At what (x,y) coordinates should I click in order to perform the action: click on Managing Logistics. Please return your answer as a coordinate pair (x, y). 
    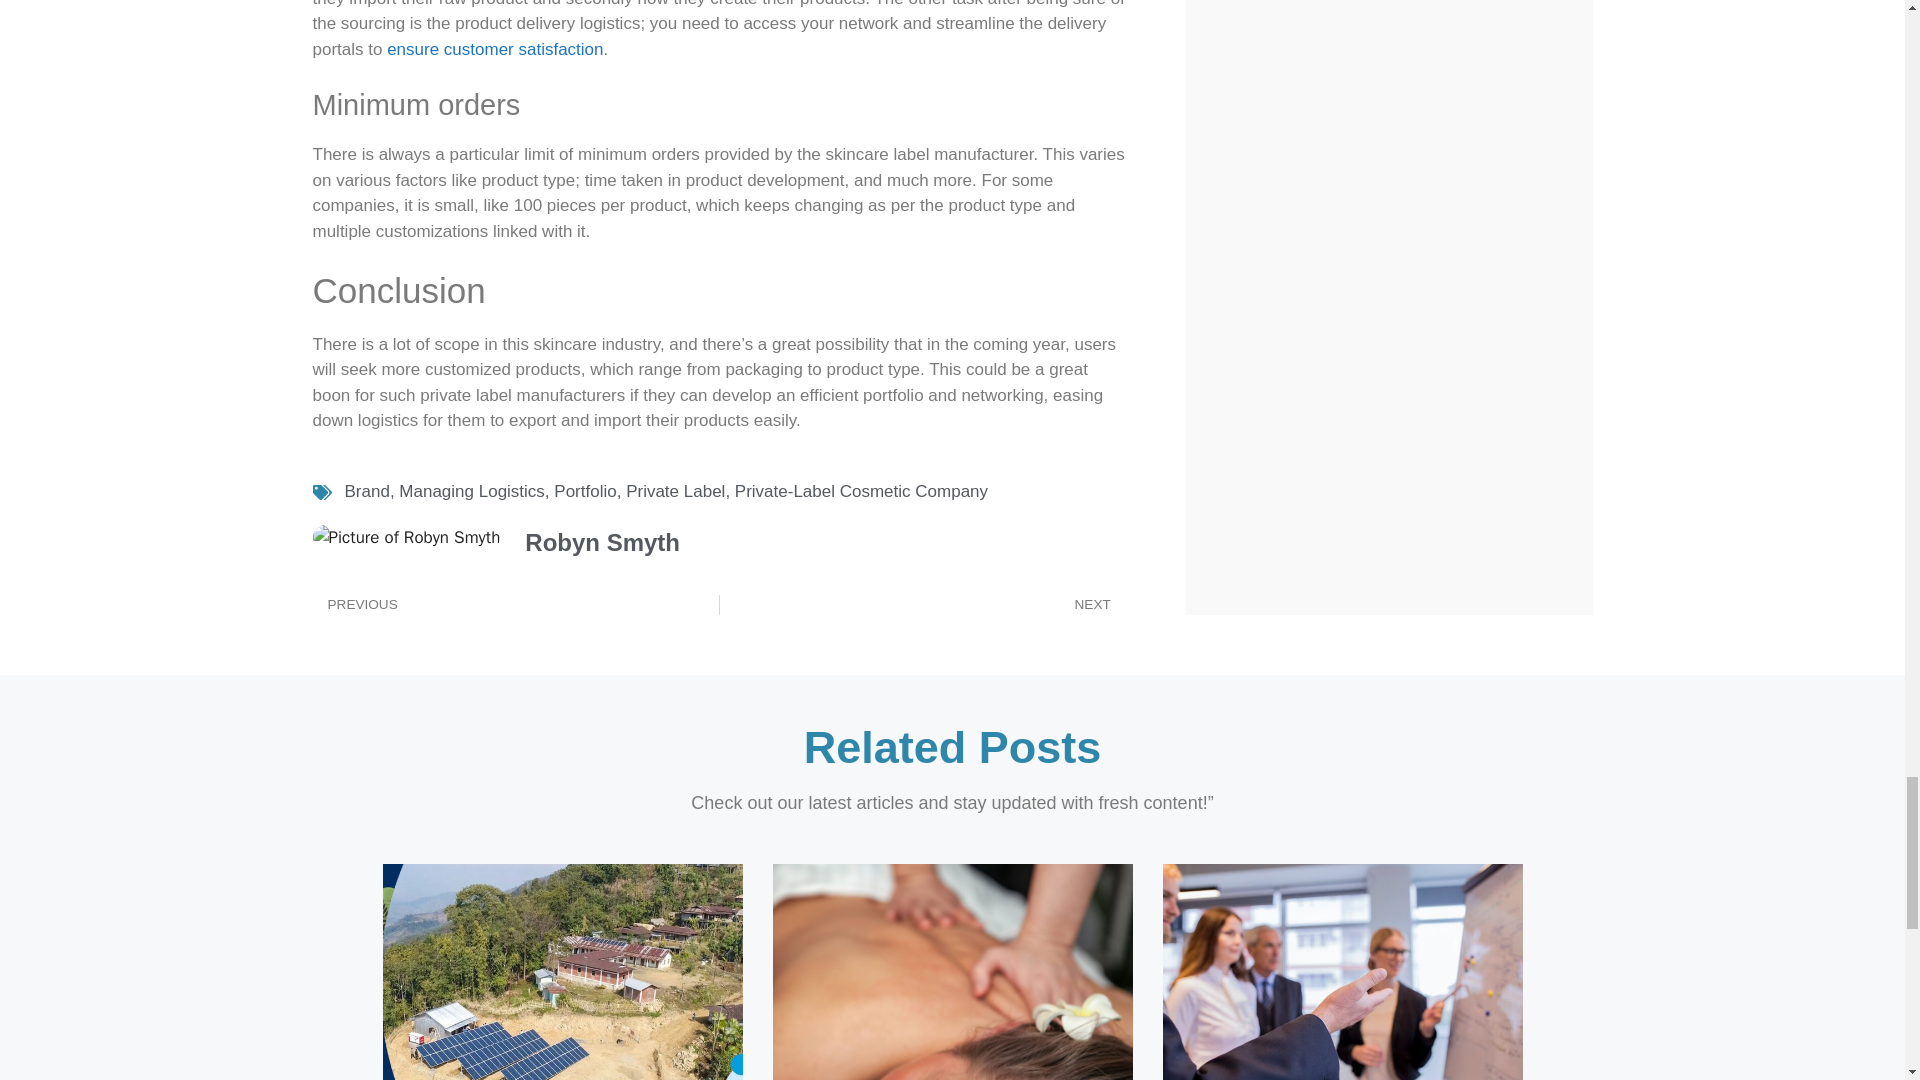
    Looking at the image, I should click on (472, 491).